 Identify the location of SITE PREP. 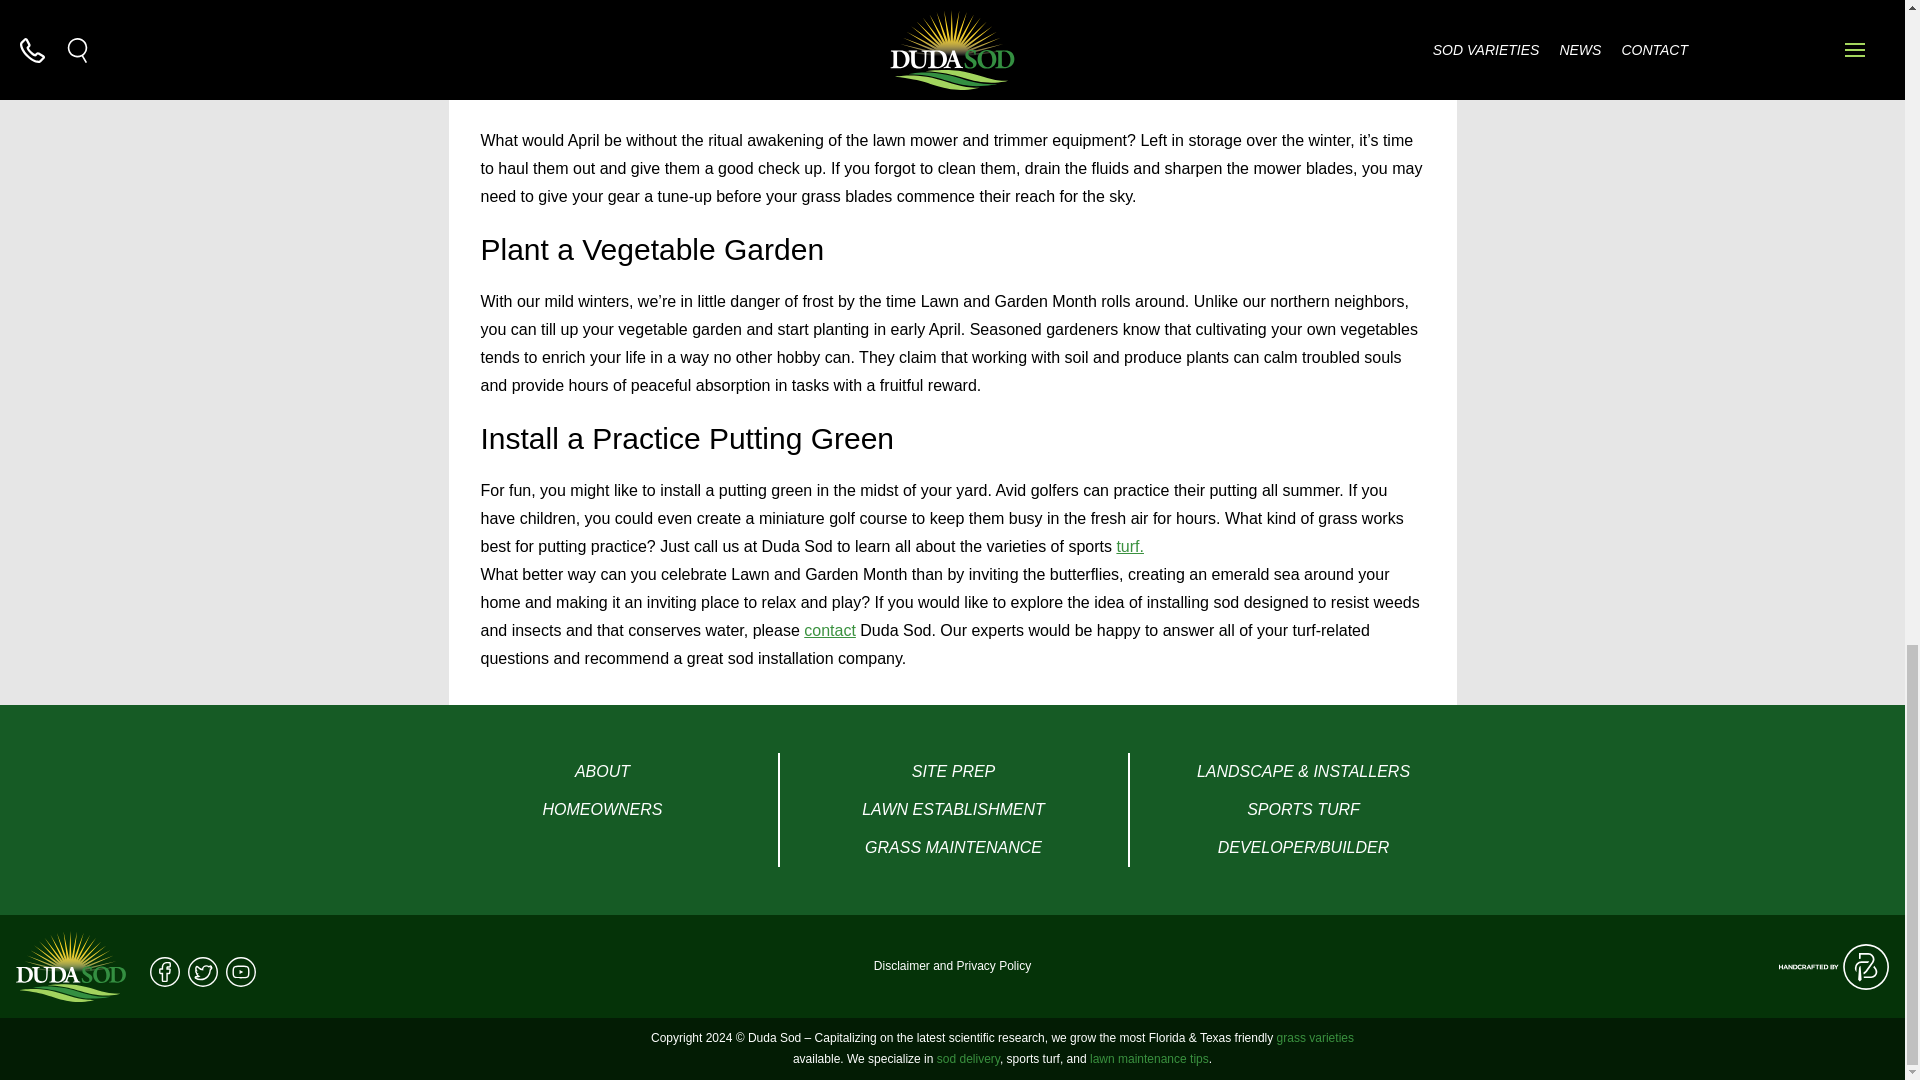
(954, 771).